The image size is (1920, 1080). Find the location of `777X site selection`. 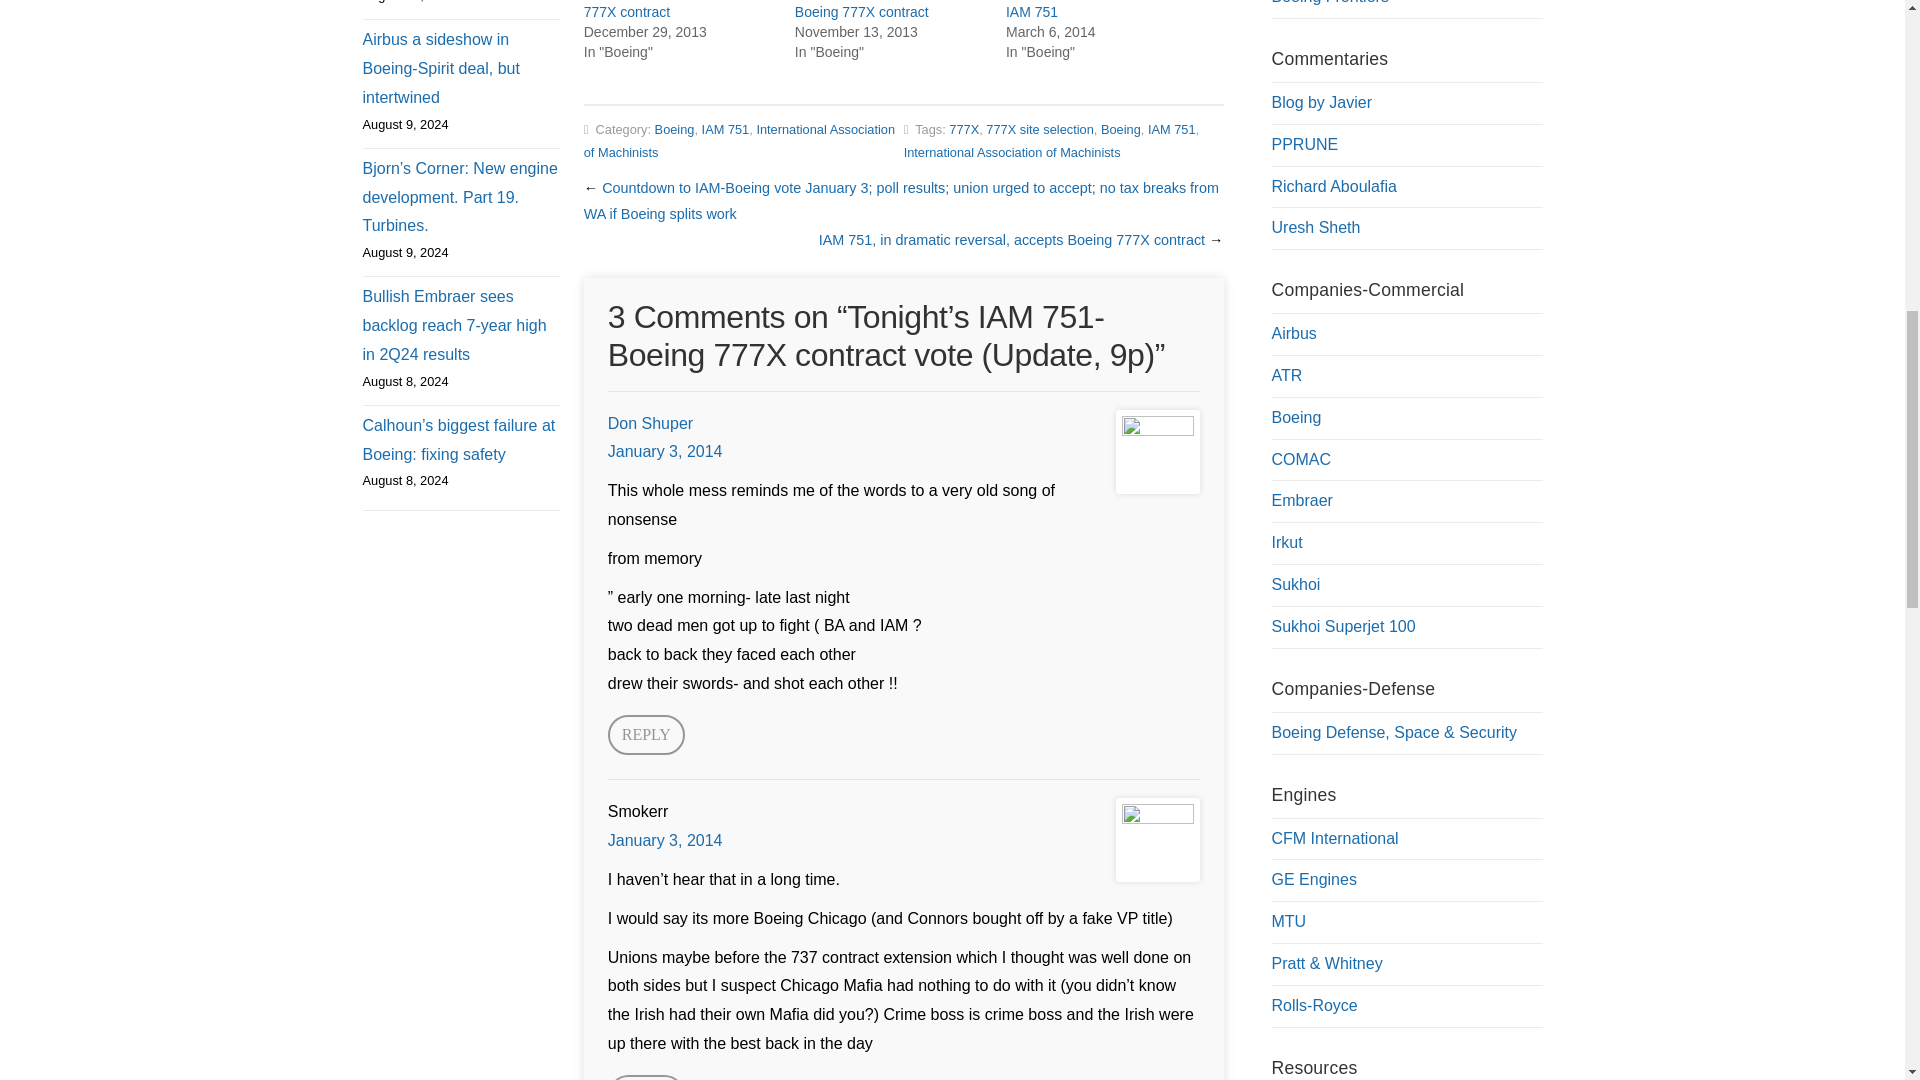

777X site selection is located at coordinates (1039, 130).